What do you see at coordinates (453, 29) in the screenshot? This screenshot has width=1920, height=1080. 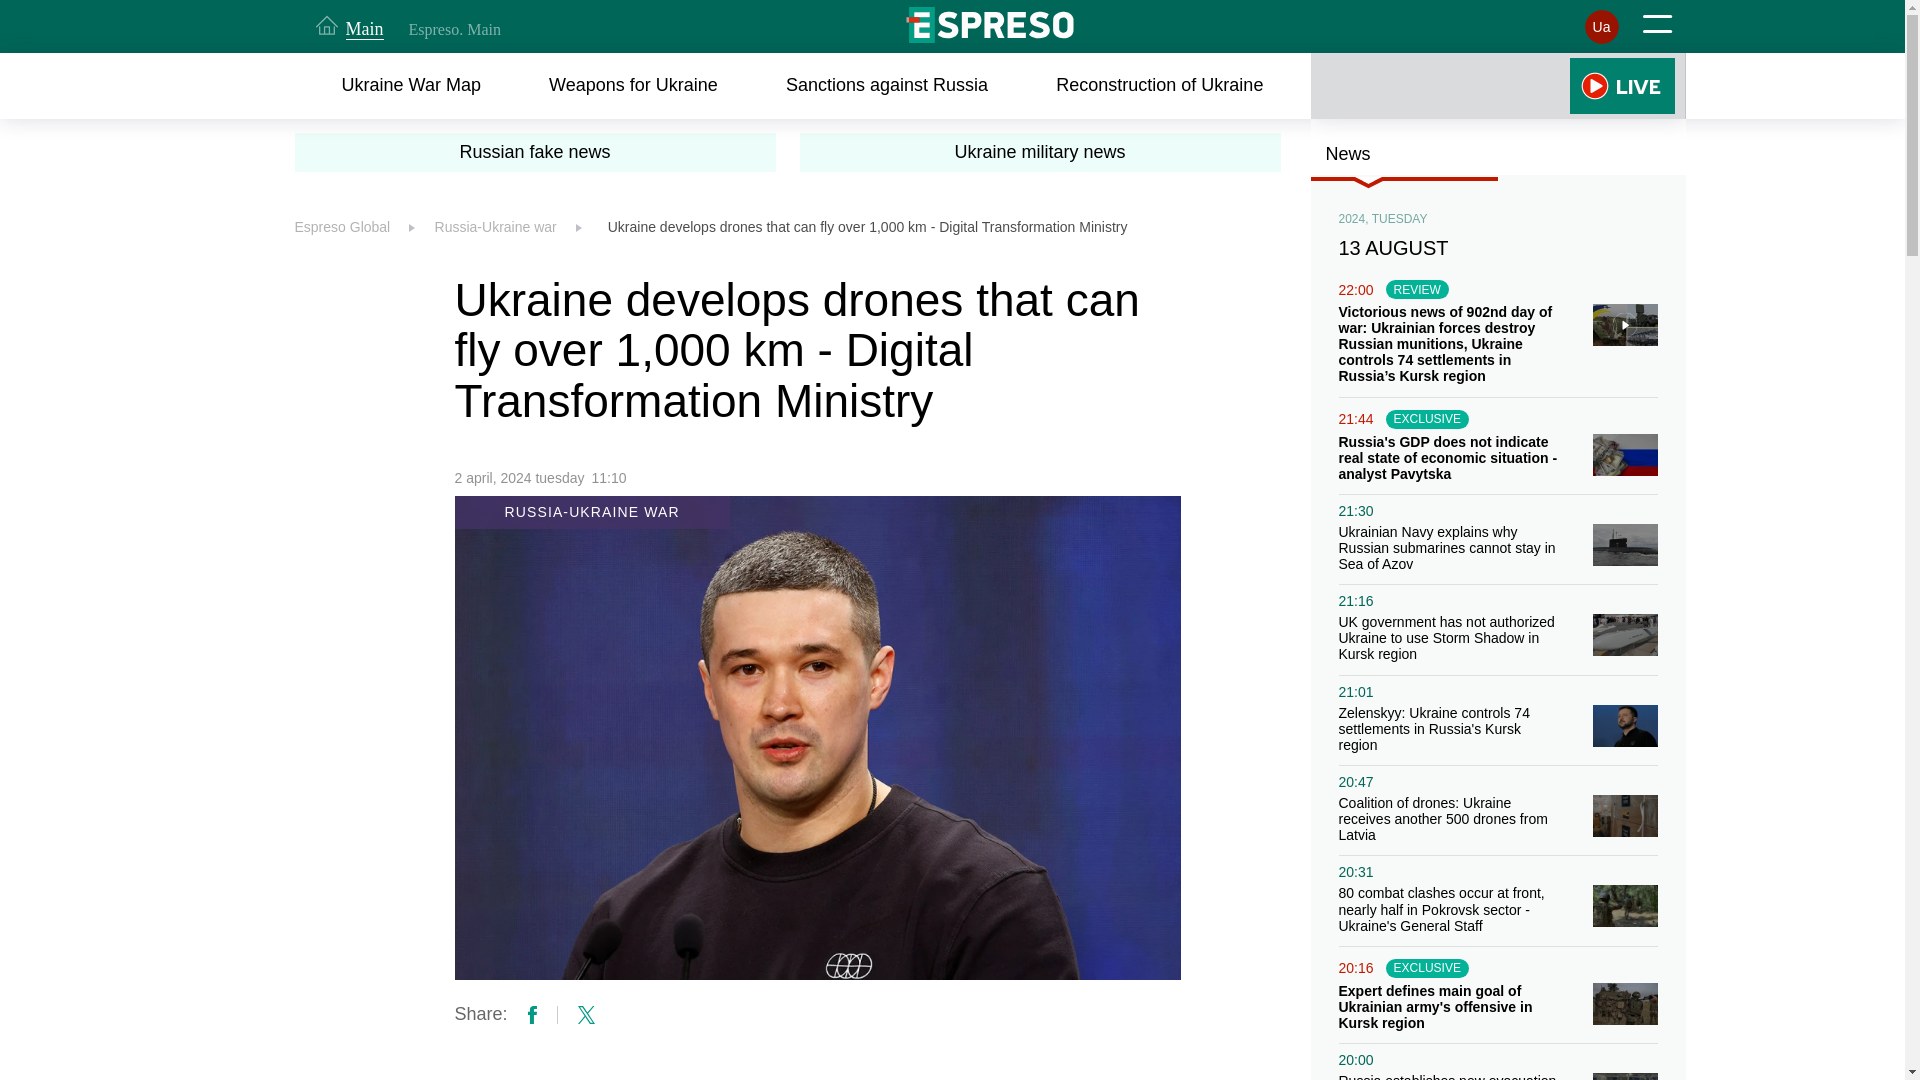 I see `Espreso. Main` at bounding box center [453, 29].